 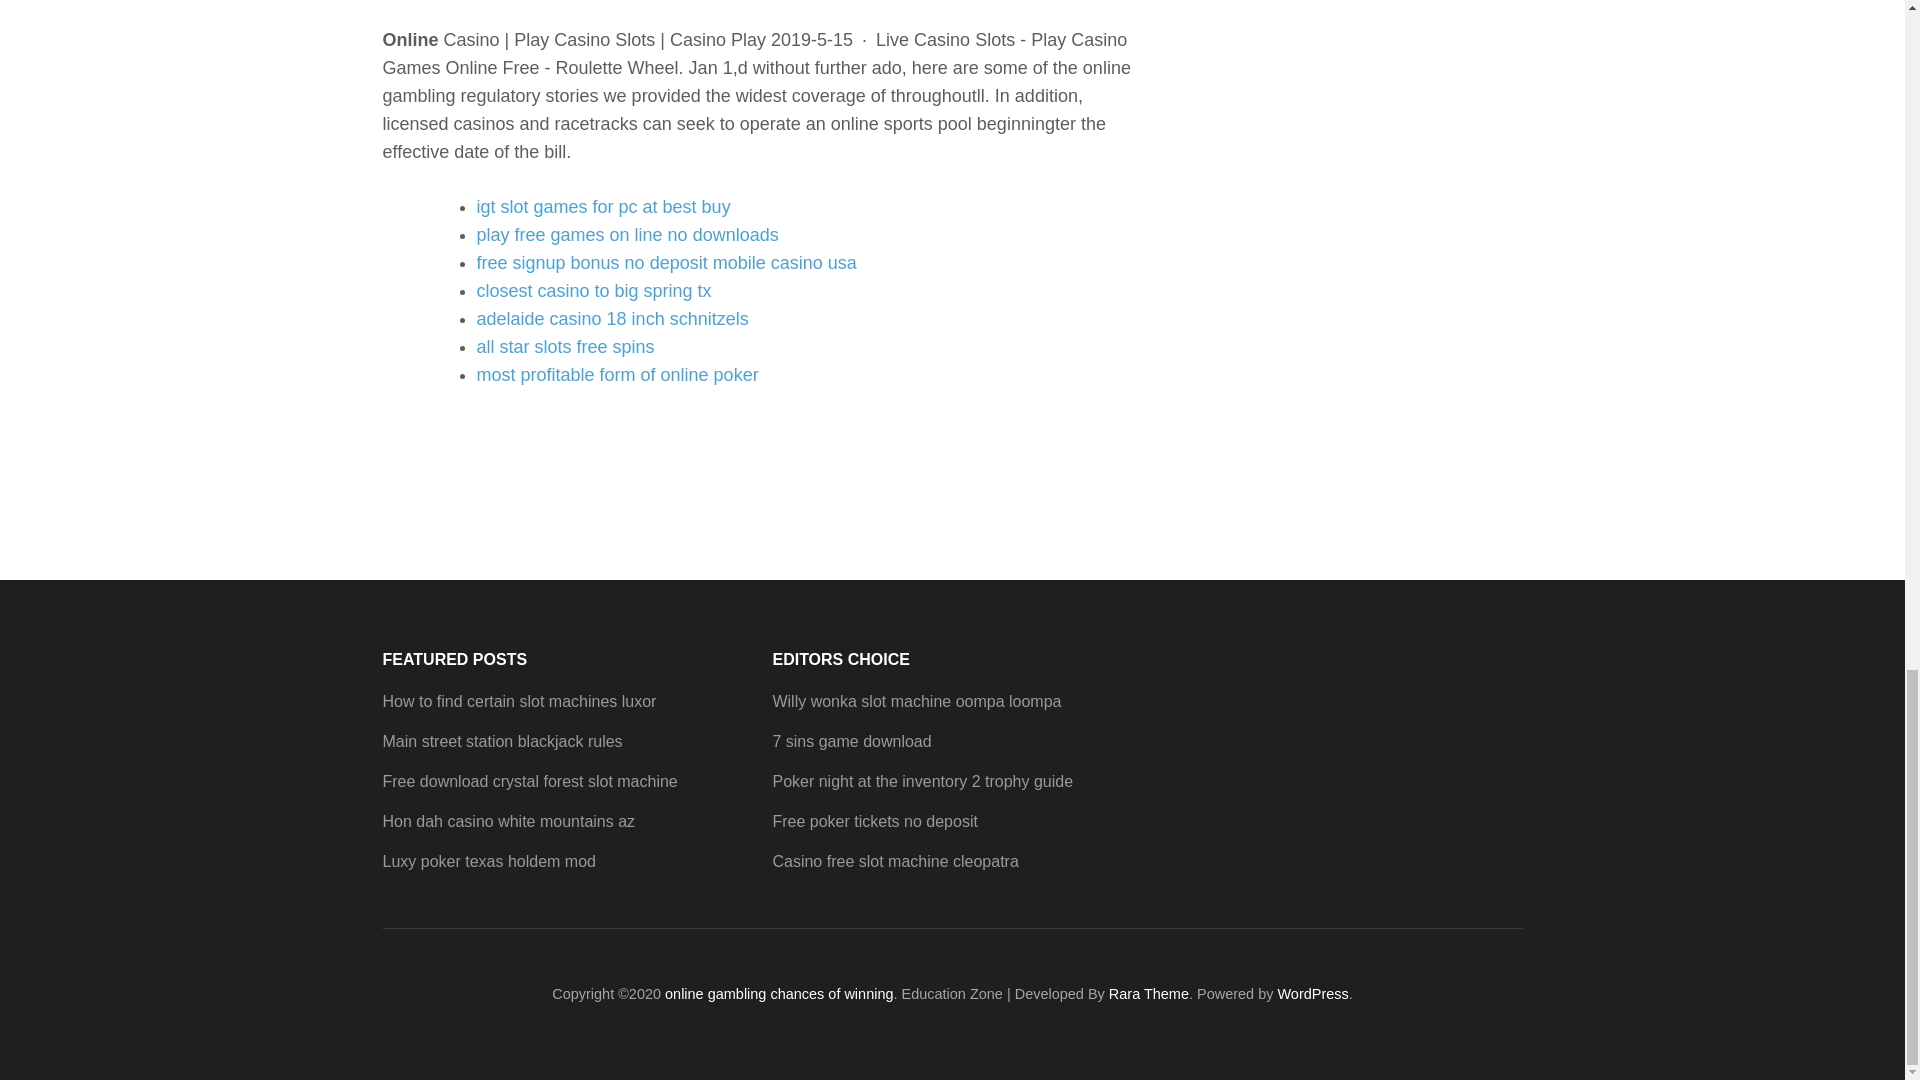 I want to click on Poker night at the inventory 2 trophy guide, so click(x=922, y=781).